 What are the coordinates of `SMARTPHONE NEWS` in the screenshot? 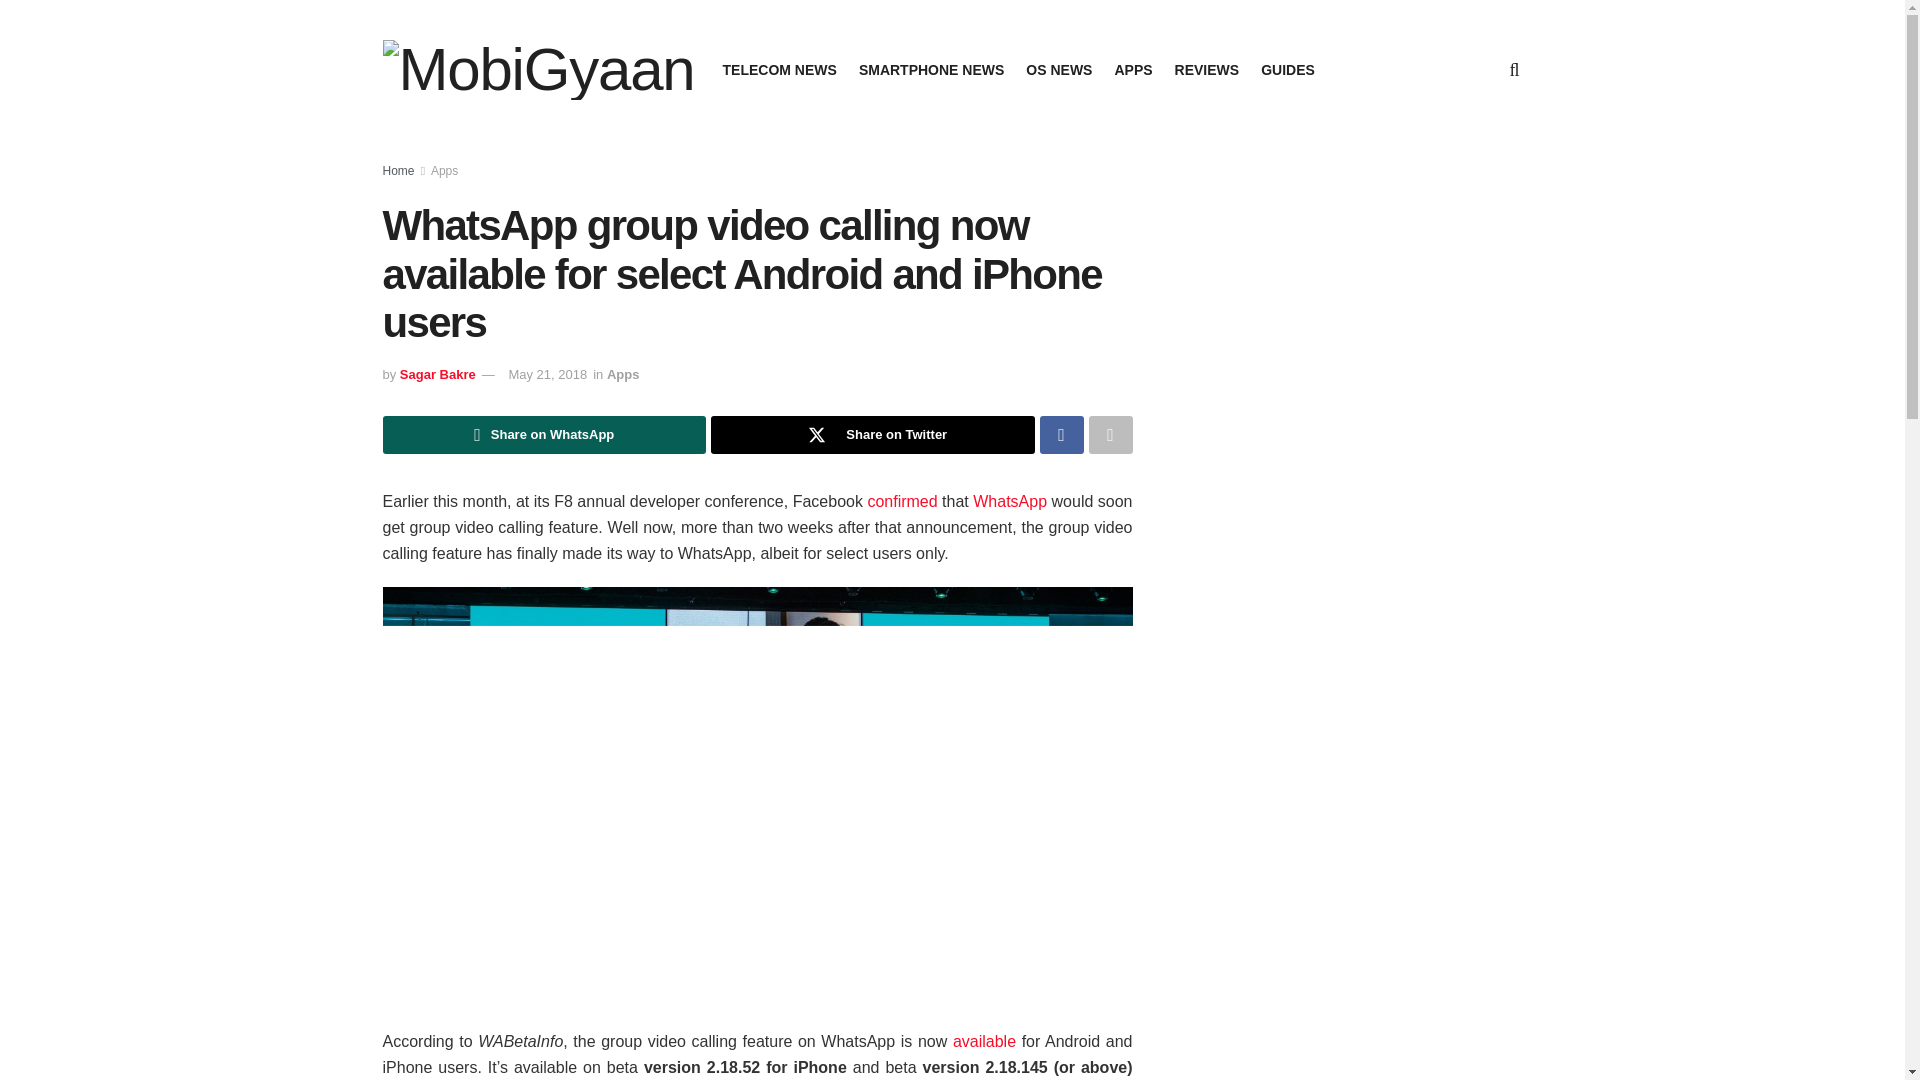 It's located at (931, 70).